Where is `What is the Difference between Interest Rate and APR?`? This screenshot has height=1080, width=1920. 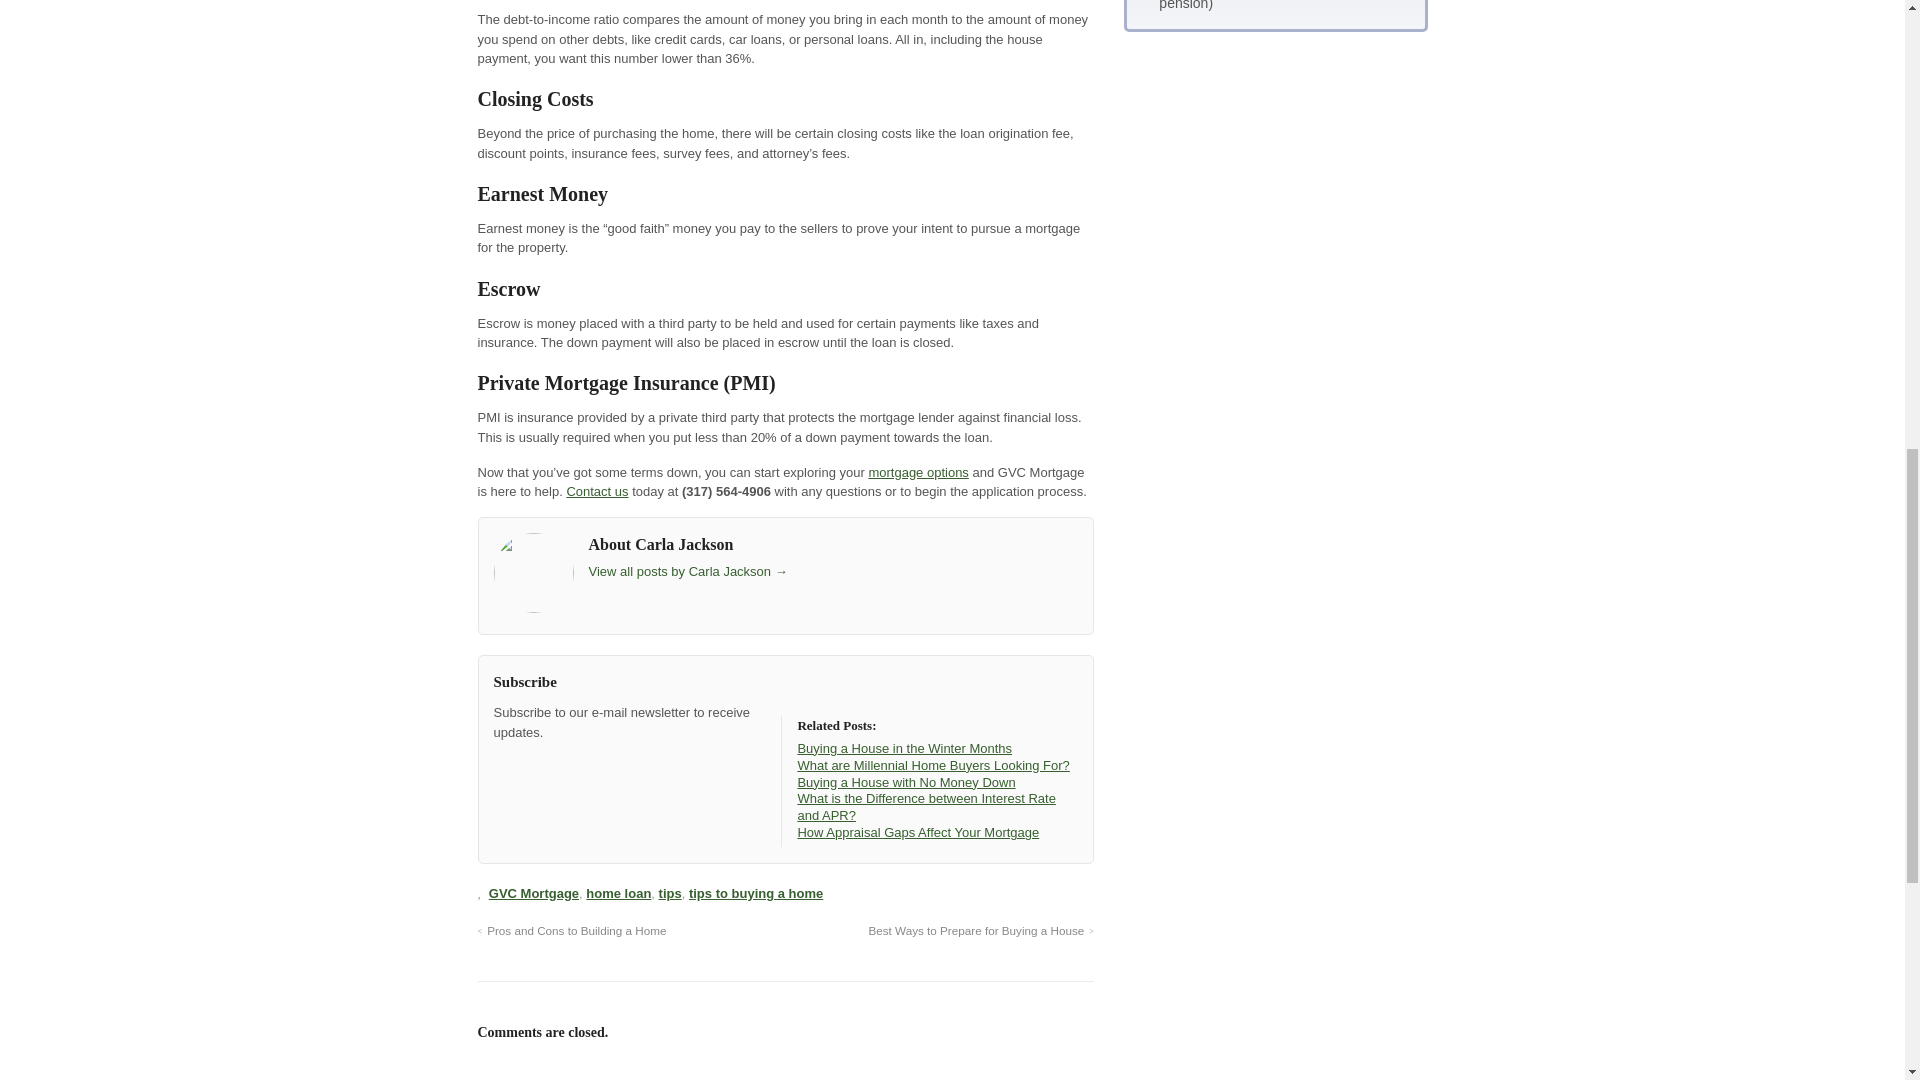 What is the Difference between Interest Rate and APR? is located at coordinates (925, 806).